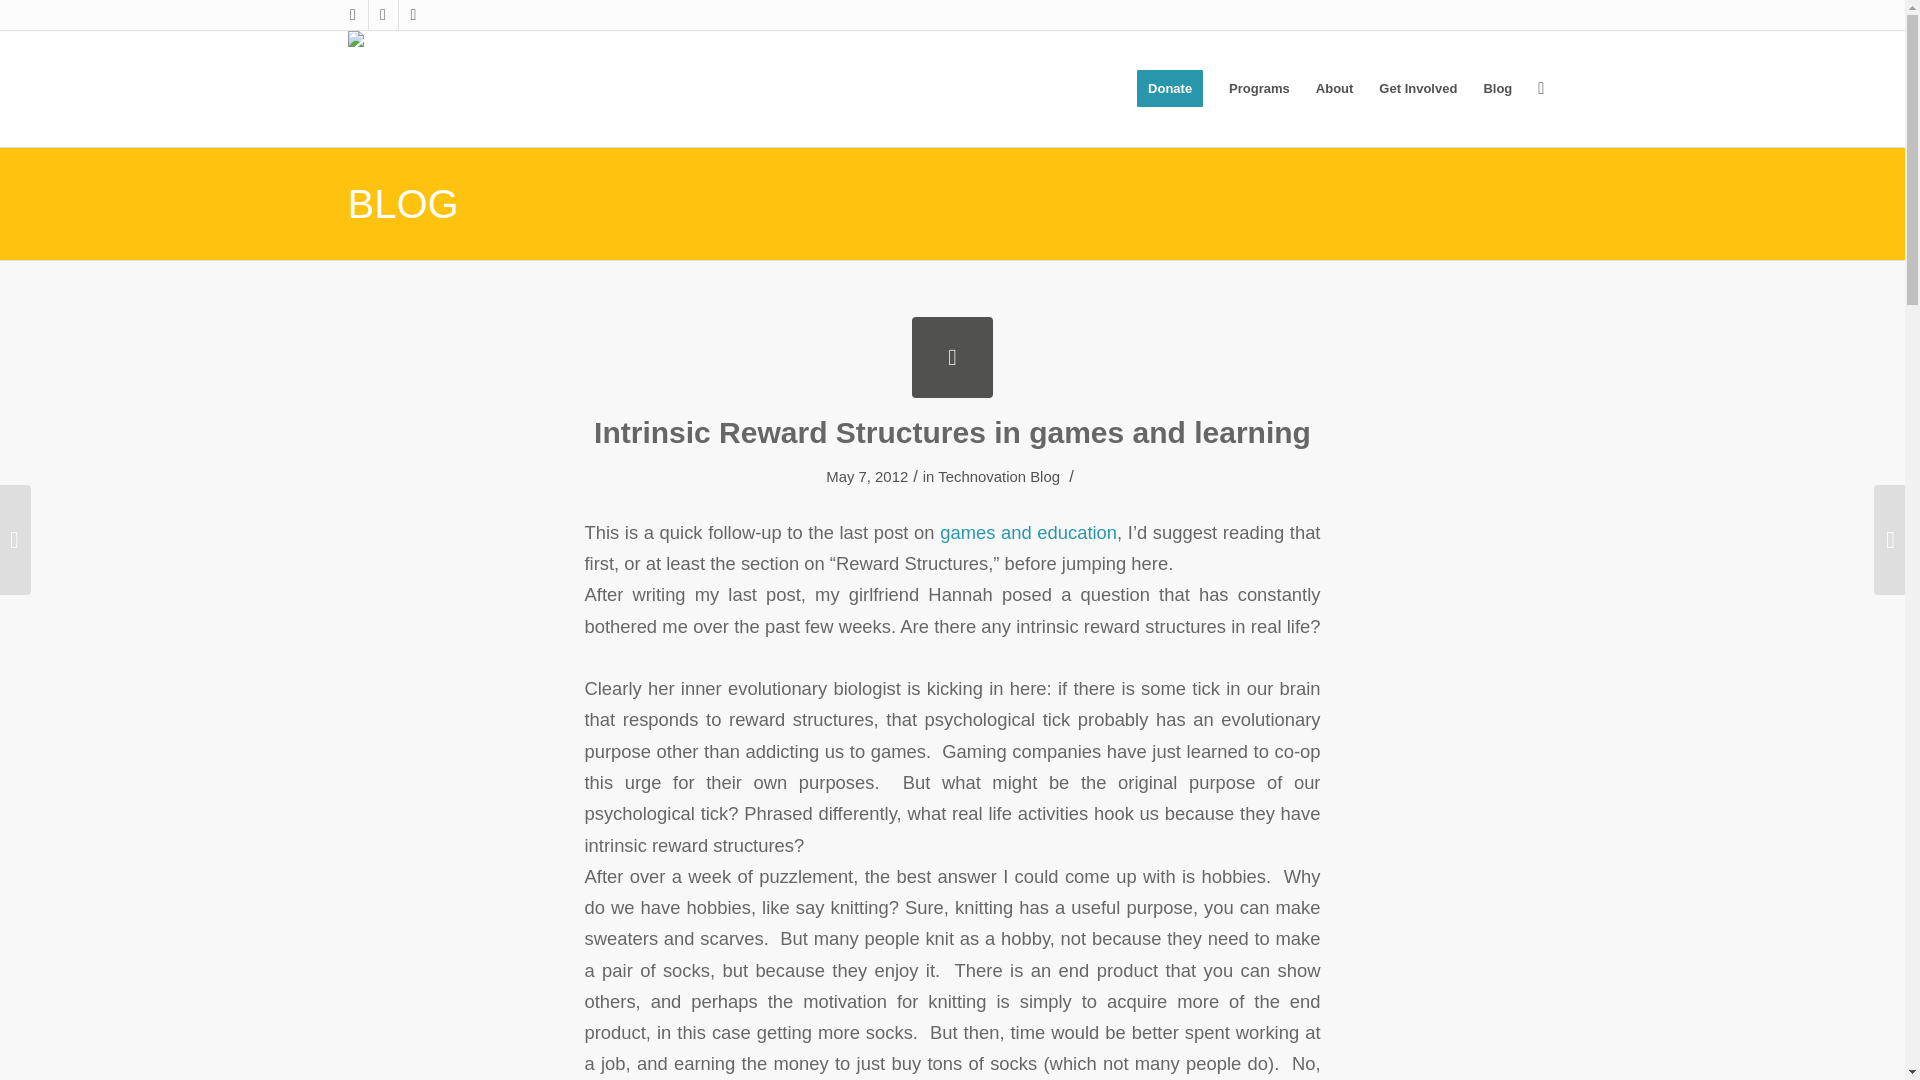 This screenshot has height=1080, width=1920. I want to click on Facebook, so click(382, 15).